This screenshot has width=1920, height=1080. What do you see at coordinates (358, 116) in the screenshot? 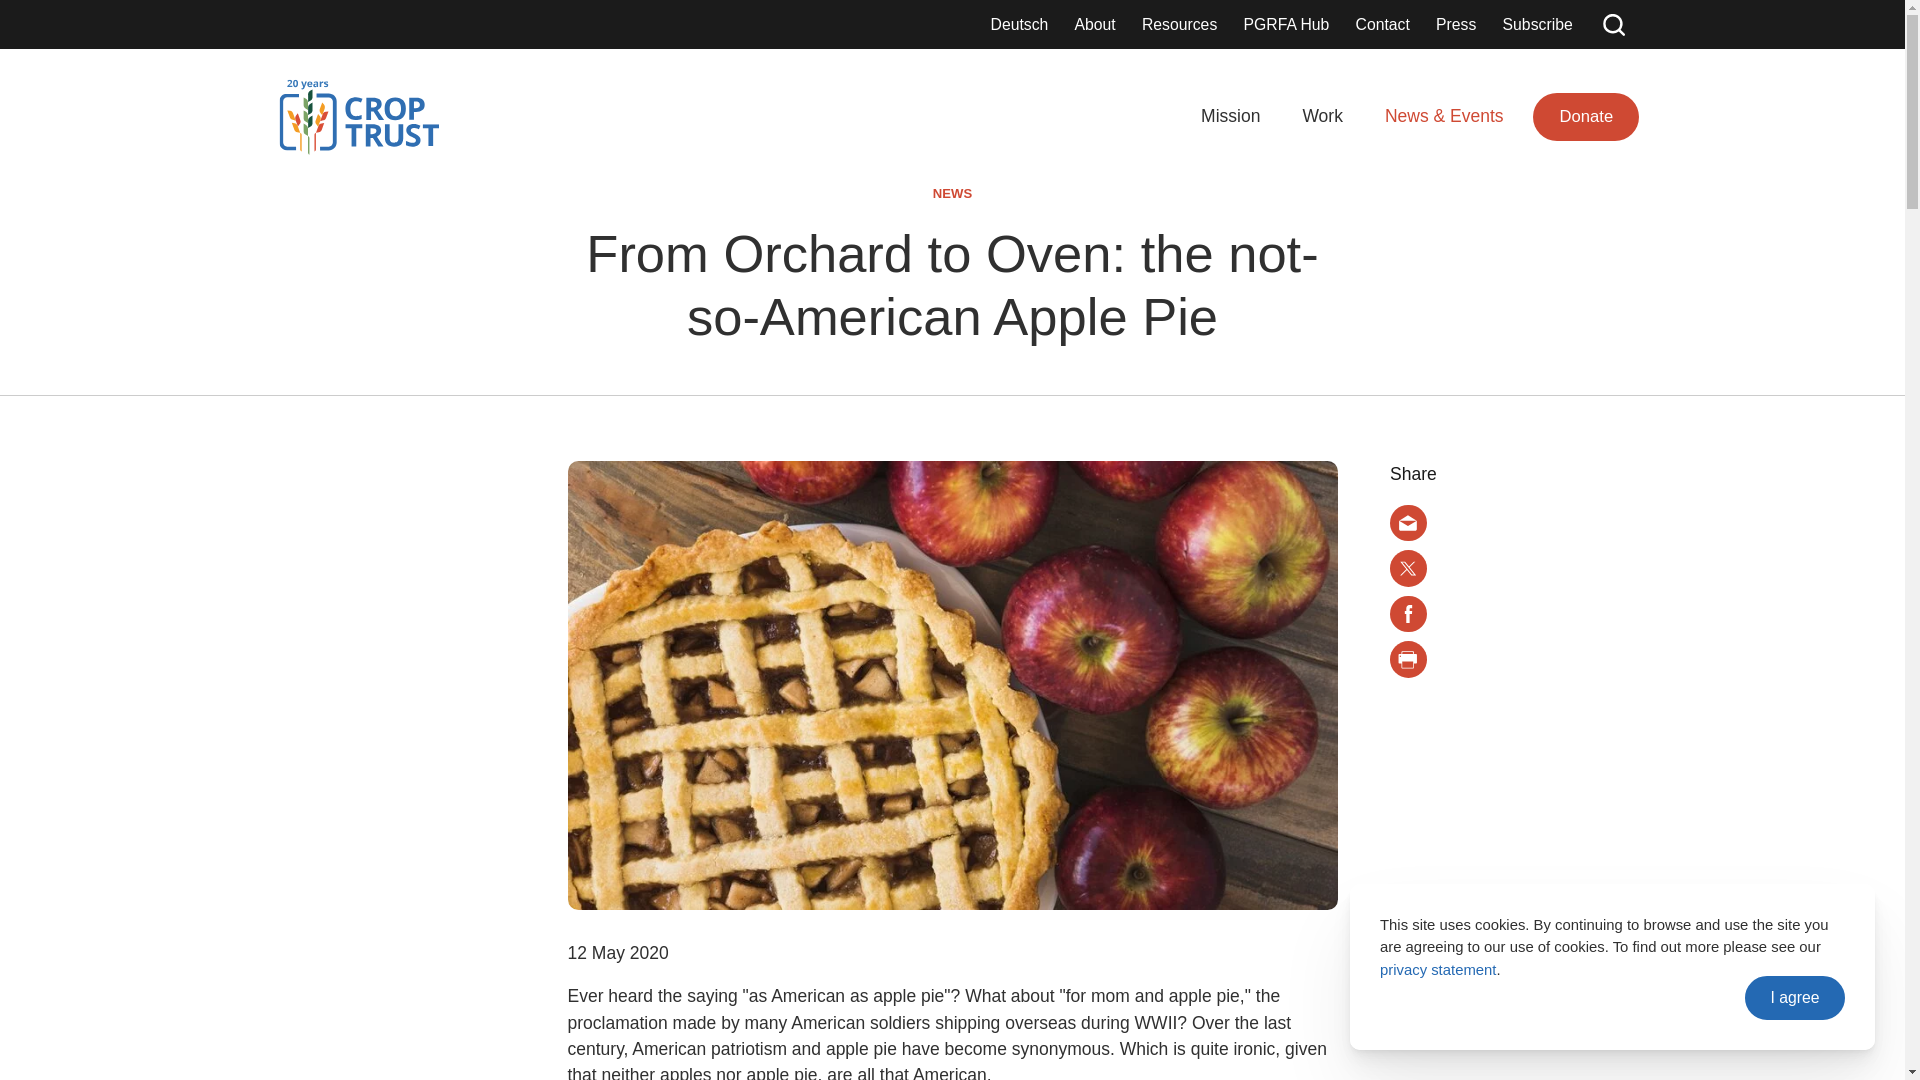
I see `Crop Trust - Securing our food, forever` at bounding box center [358, 116].